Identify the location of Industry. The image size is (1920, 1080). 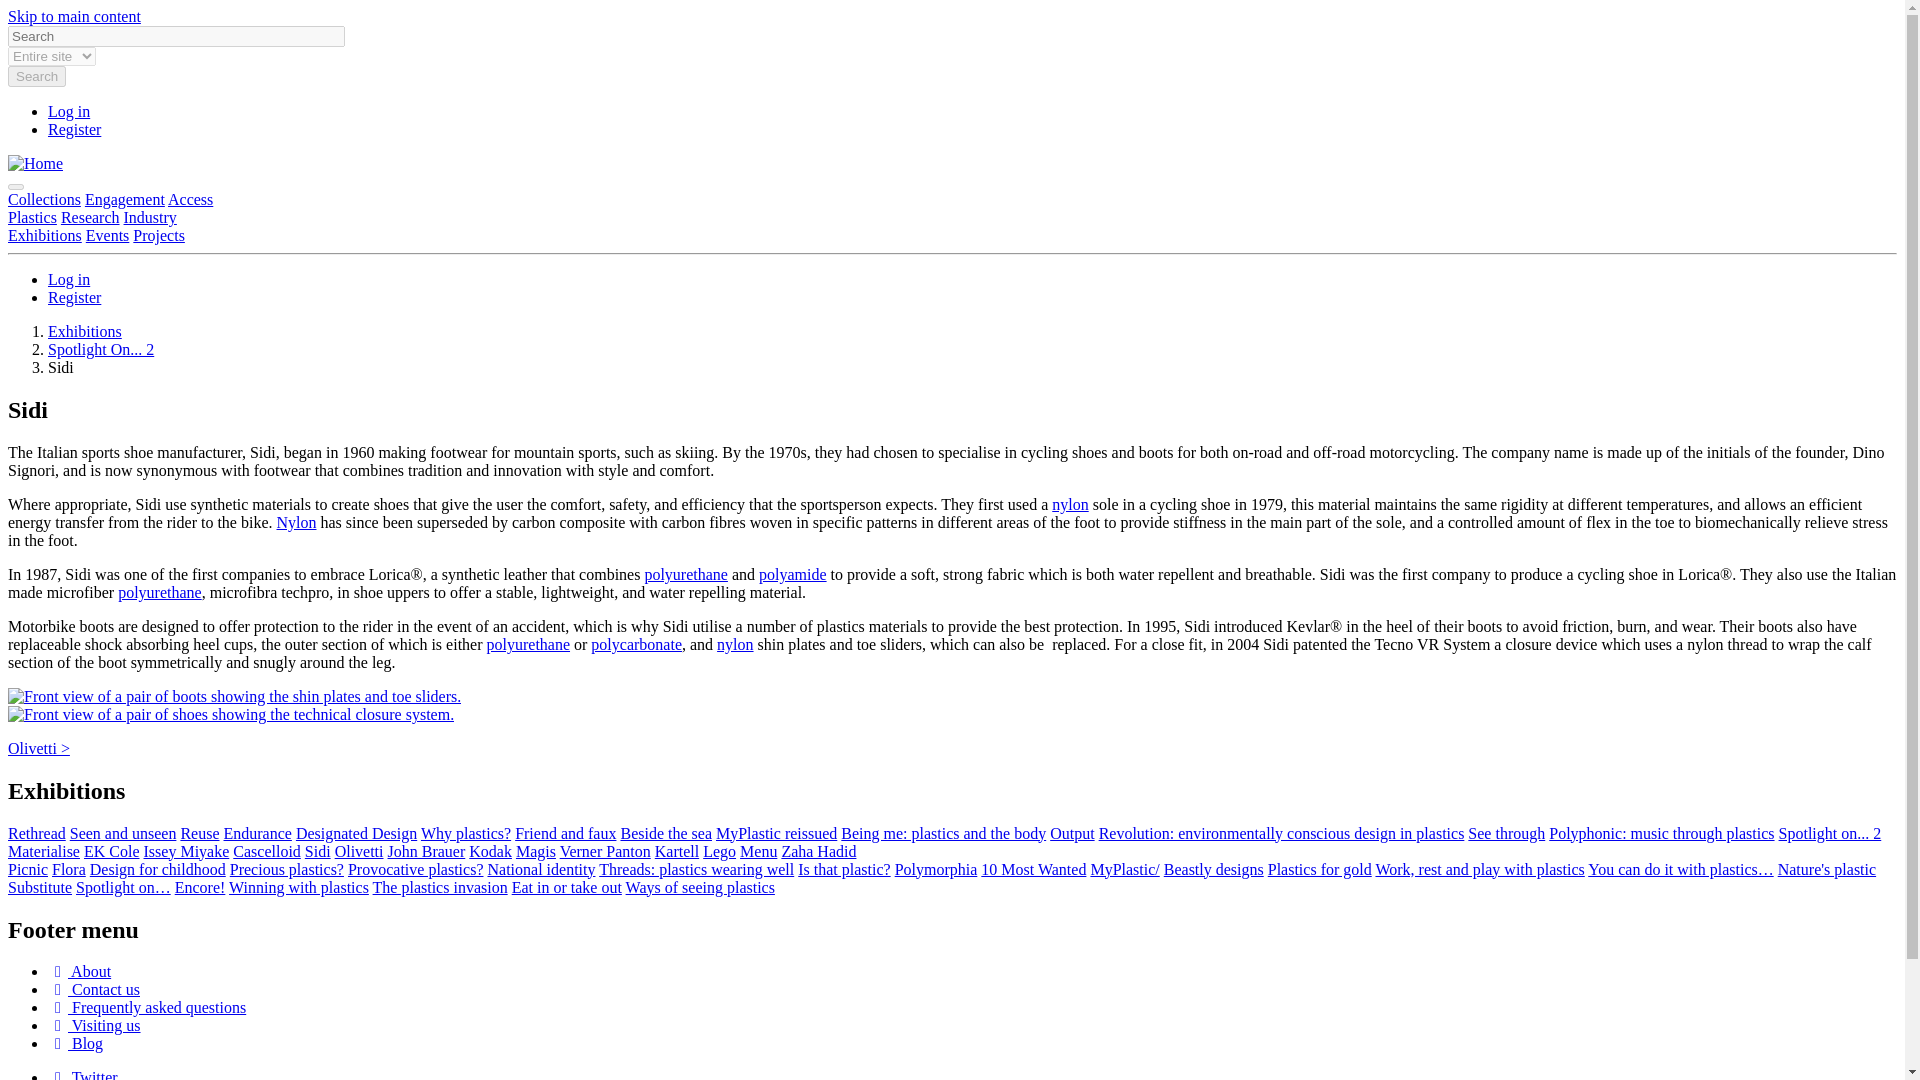
(150, 217).